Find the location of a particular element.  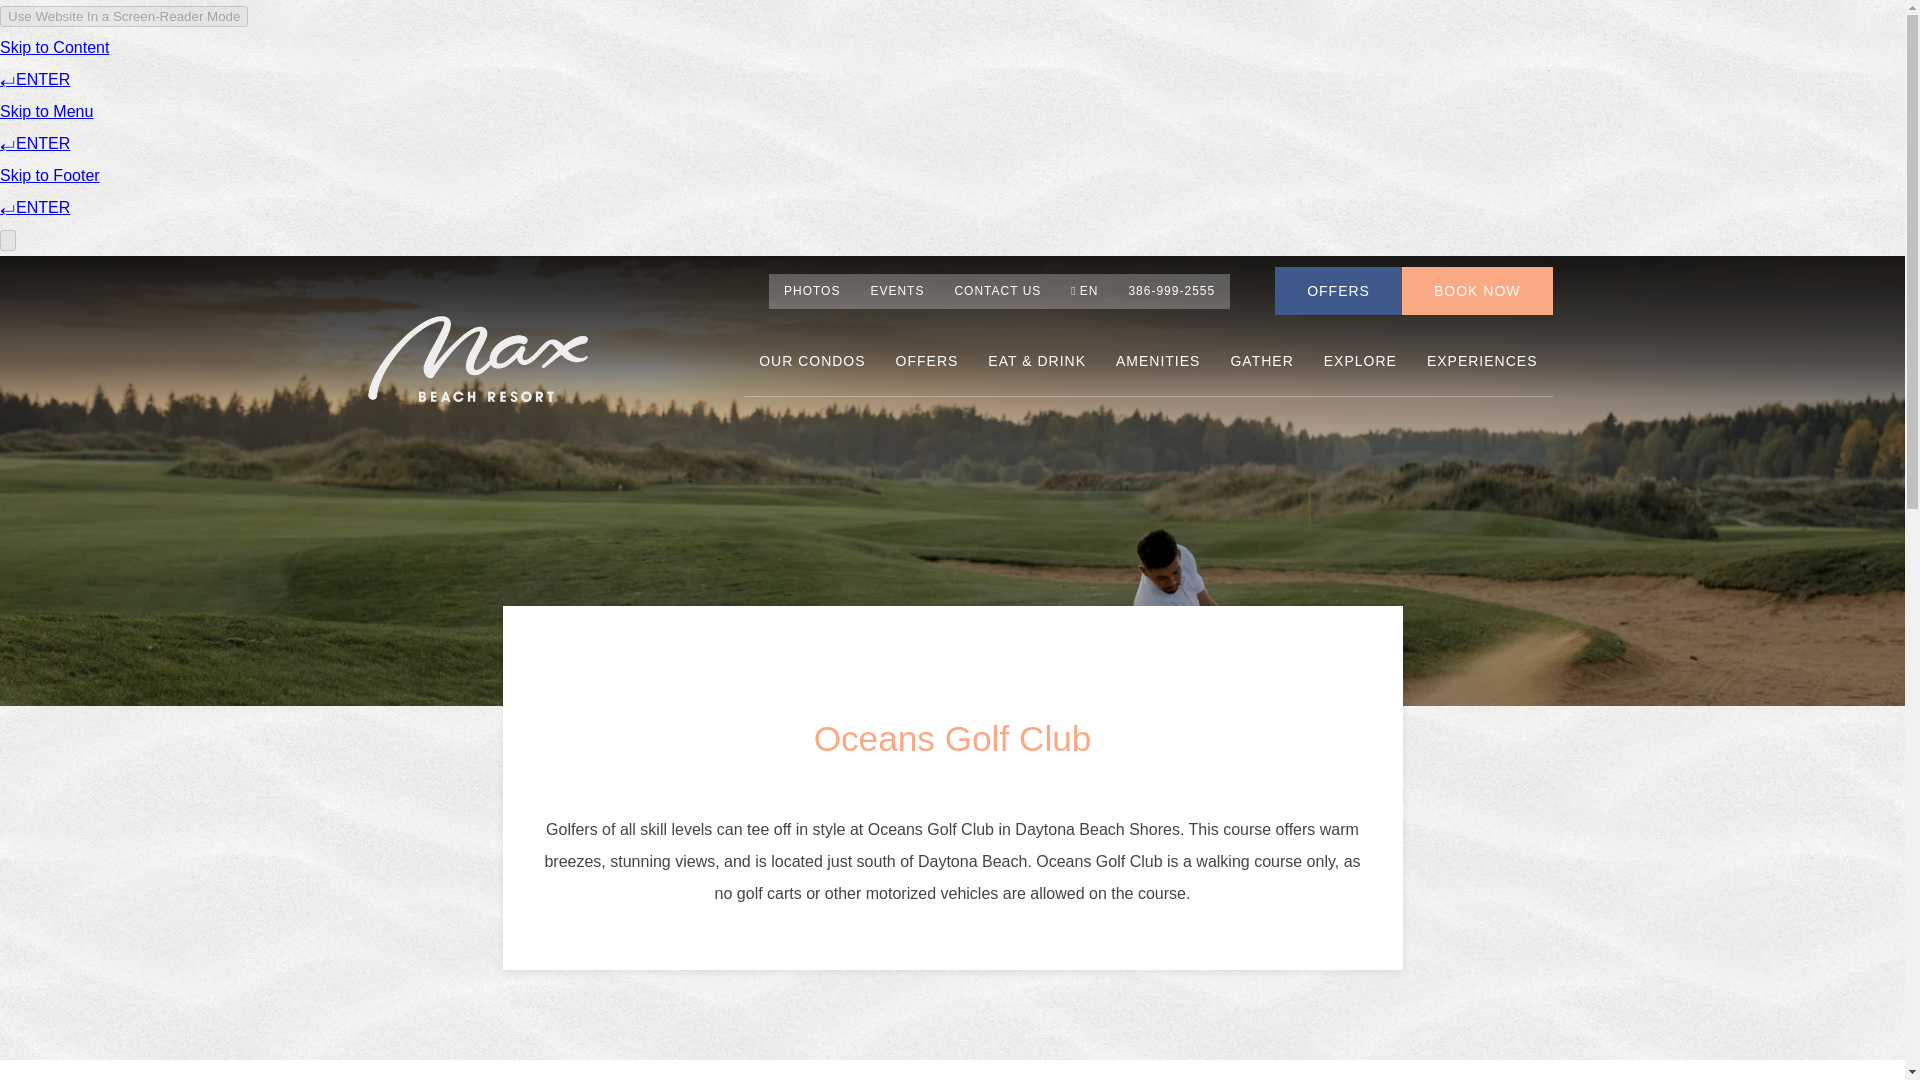

GATHER is located at coordinates (1261, 361).